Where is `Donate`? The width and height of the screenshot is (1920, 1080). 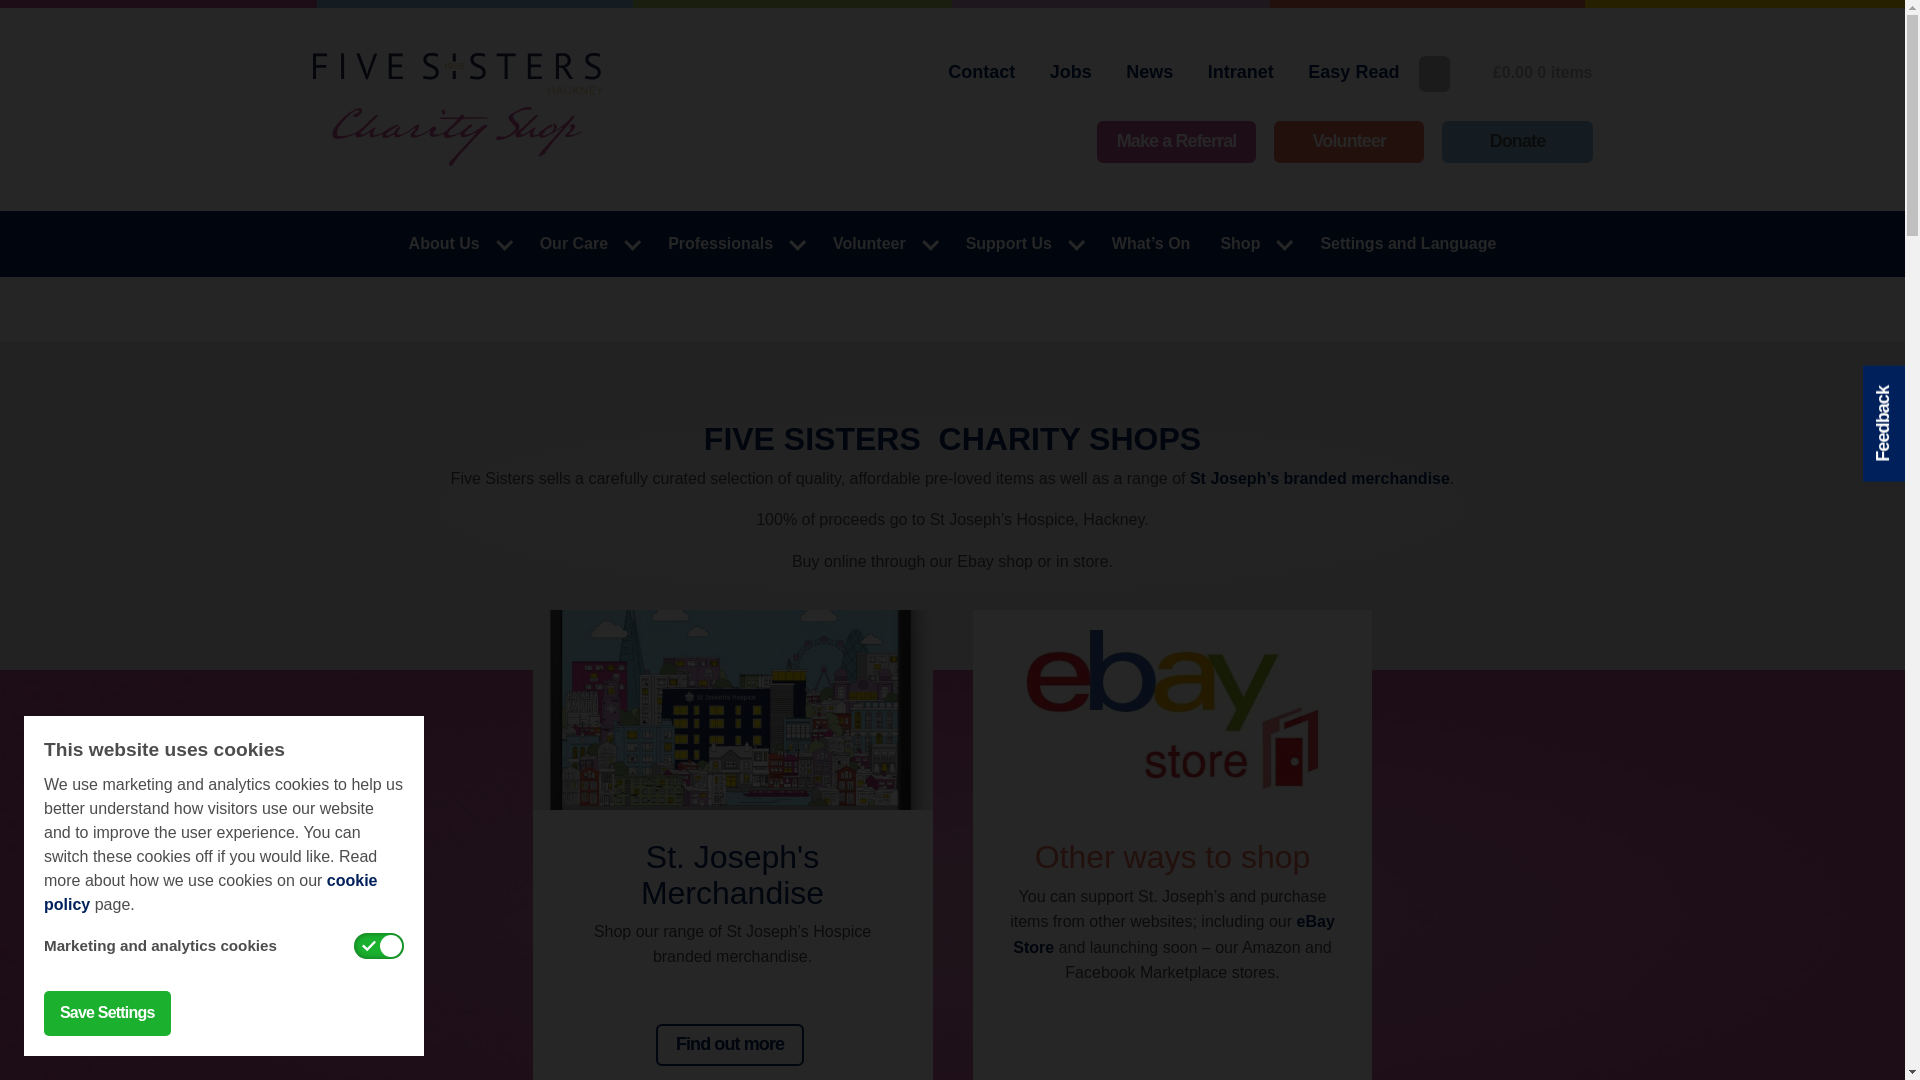 Donate is located at coordinates (1516, 142).